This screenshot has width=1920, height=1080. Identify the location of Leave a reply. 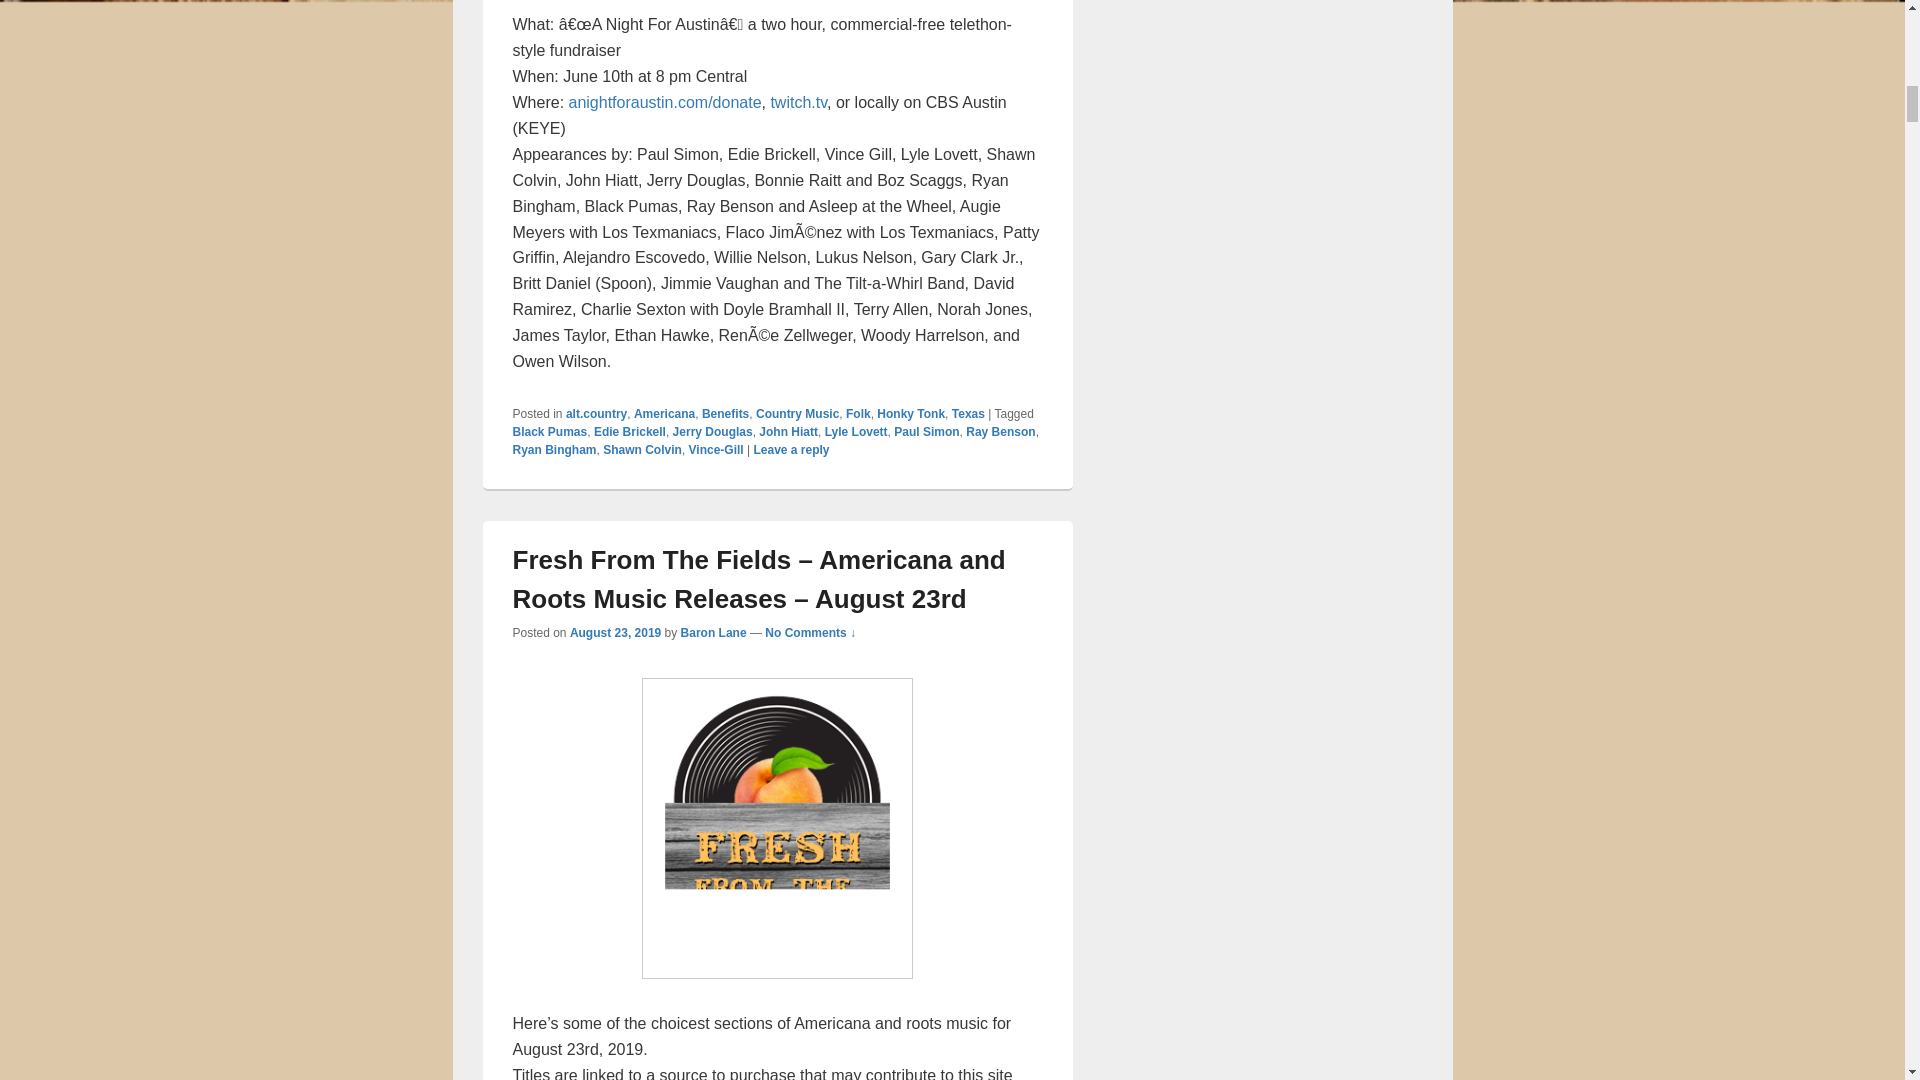
(790, 449).